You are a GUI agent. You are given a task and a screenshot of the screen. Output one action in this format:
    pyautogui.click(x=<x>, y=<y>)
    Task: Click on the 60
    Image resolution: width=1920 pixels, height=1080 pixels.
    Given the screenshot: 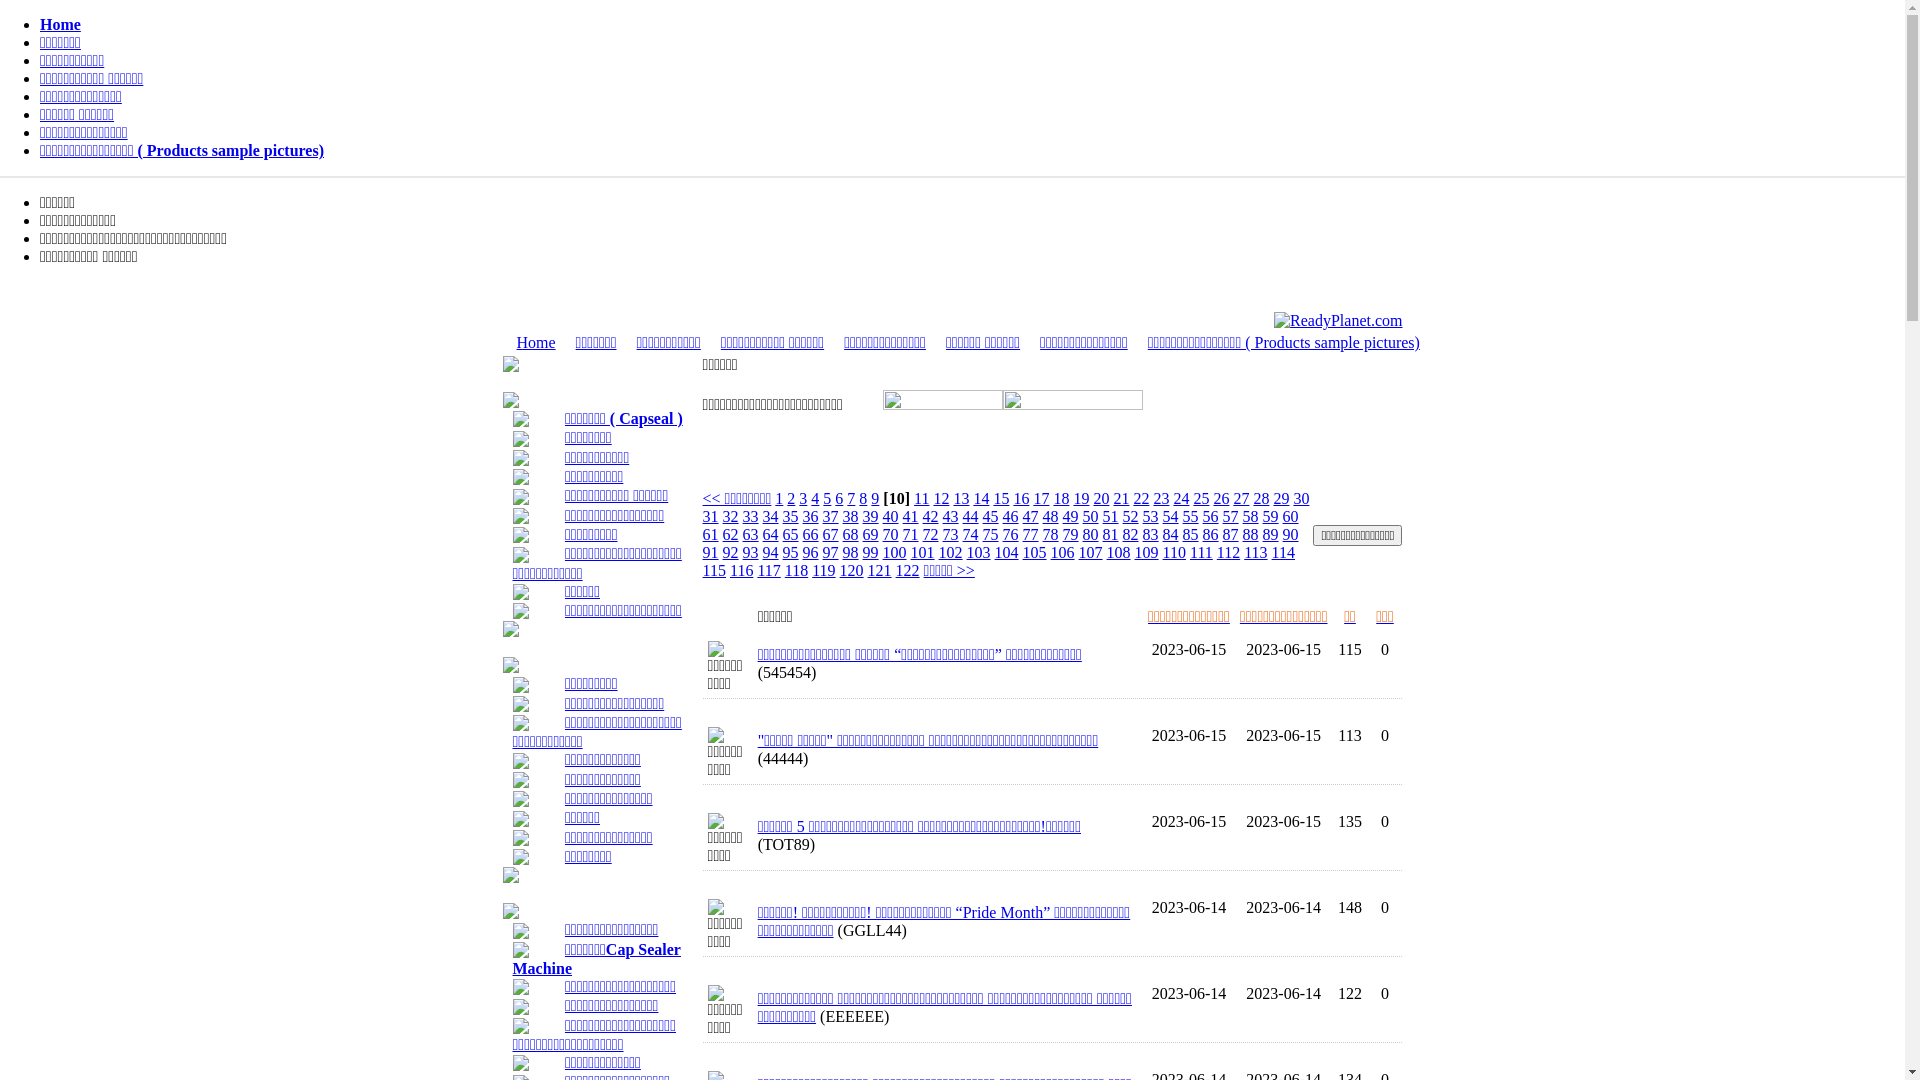 What is the action you would take?
    pyautogui.click(x=1291, y=516)
    